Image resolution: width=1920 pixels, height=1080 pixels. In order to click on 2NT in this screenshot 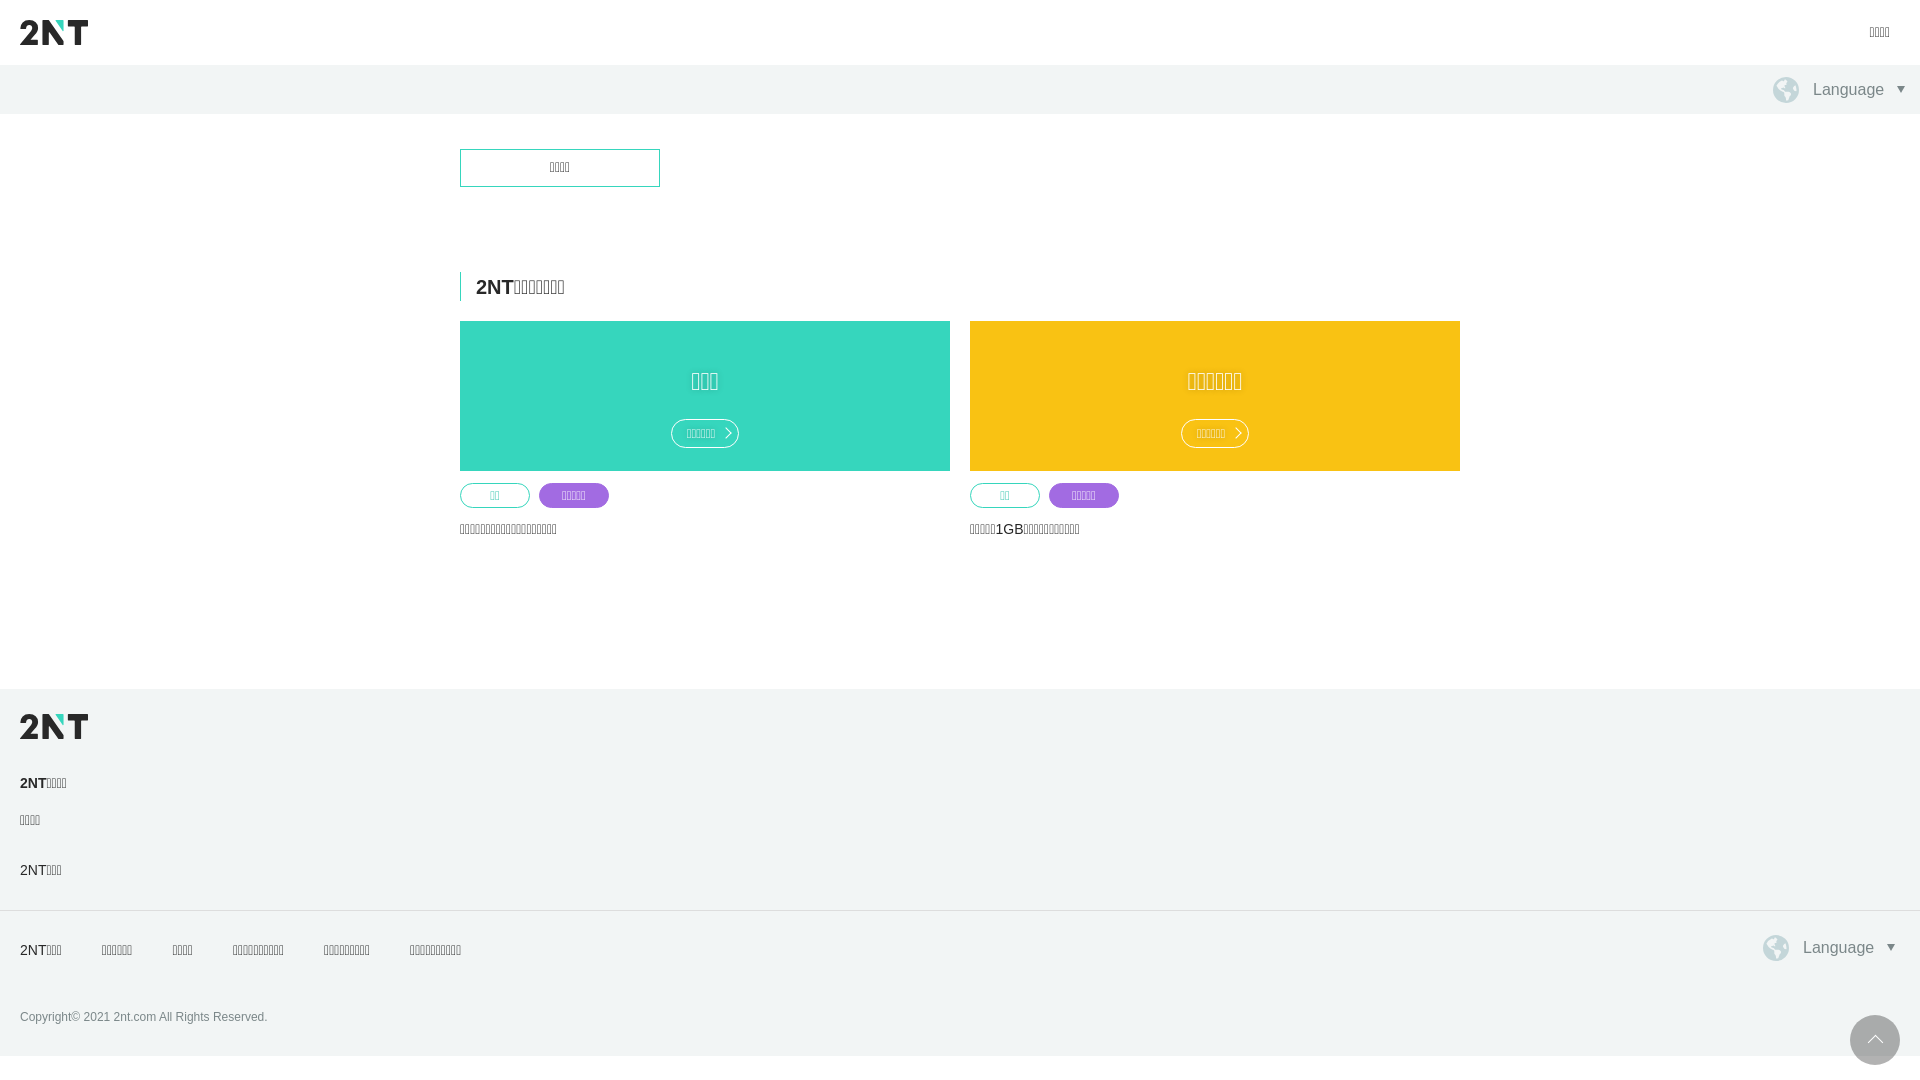, I will do `click(54, 32)`.